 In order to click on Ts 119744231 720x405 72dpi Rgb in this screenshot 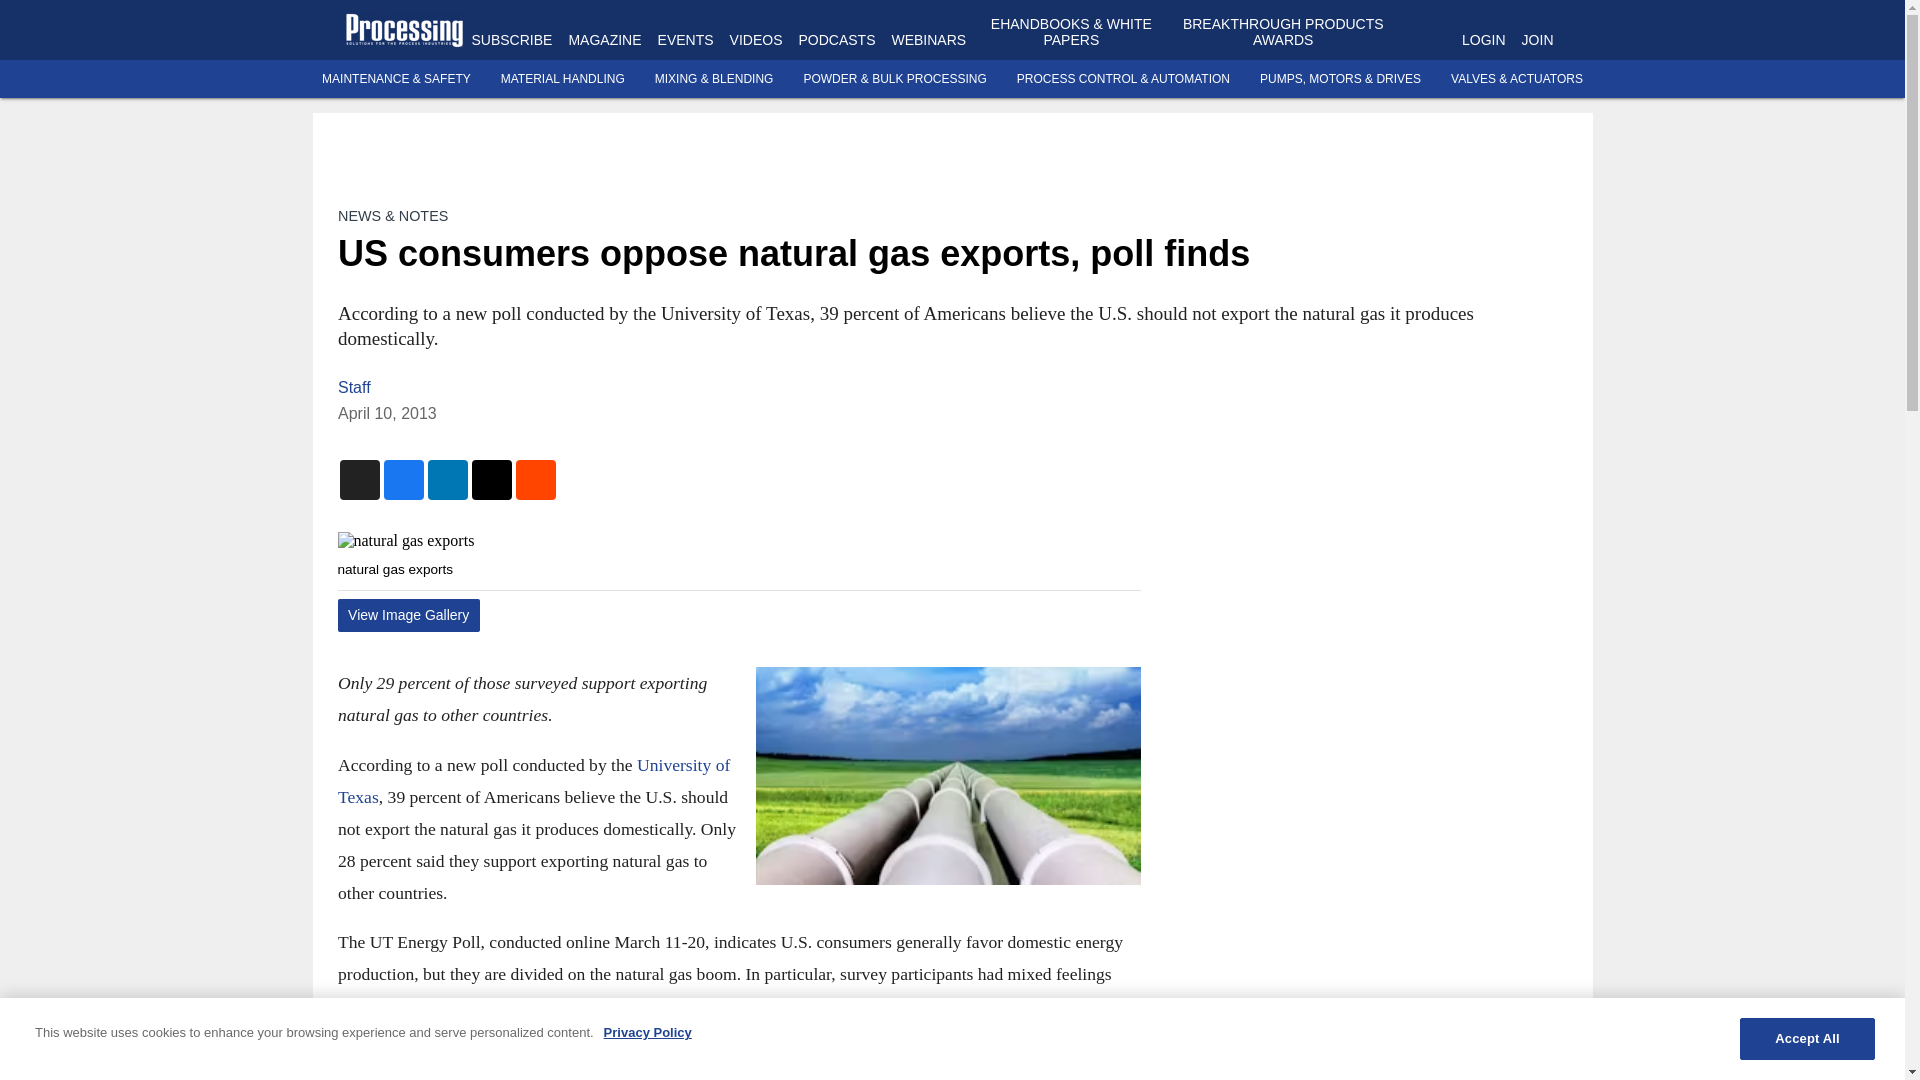, I will do `click(947, 776)`.